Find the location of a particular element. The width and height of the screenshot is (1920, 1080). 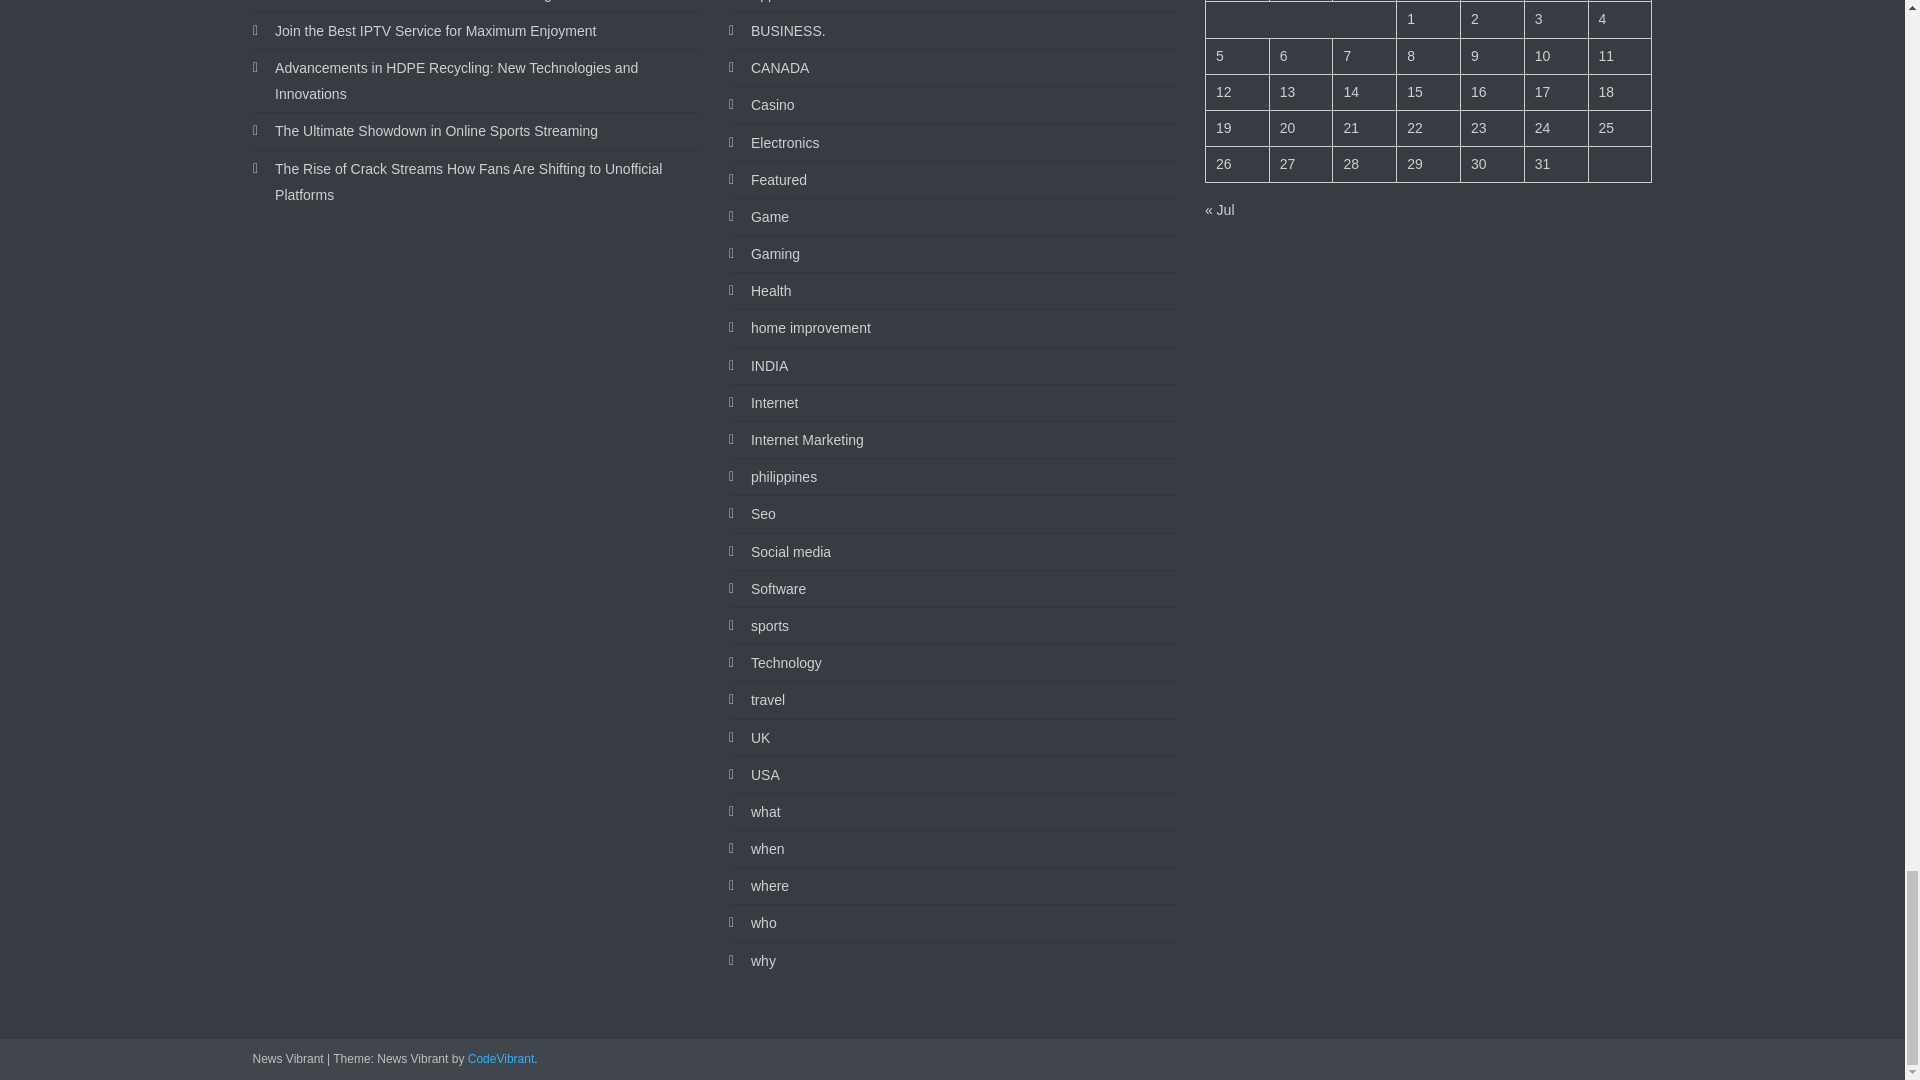

Thursday is located at coordinates (1429, 1).